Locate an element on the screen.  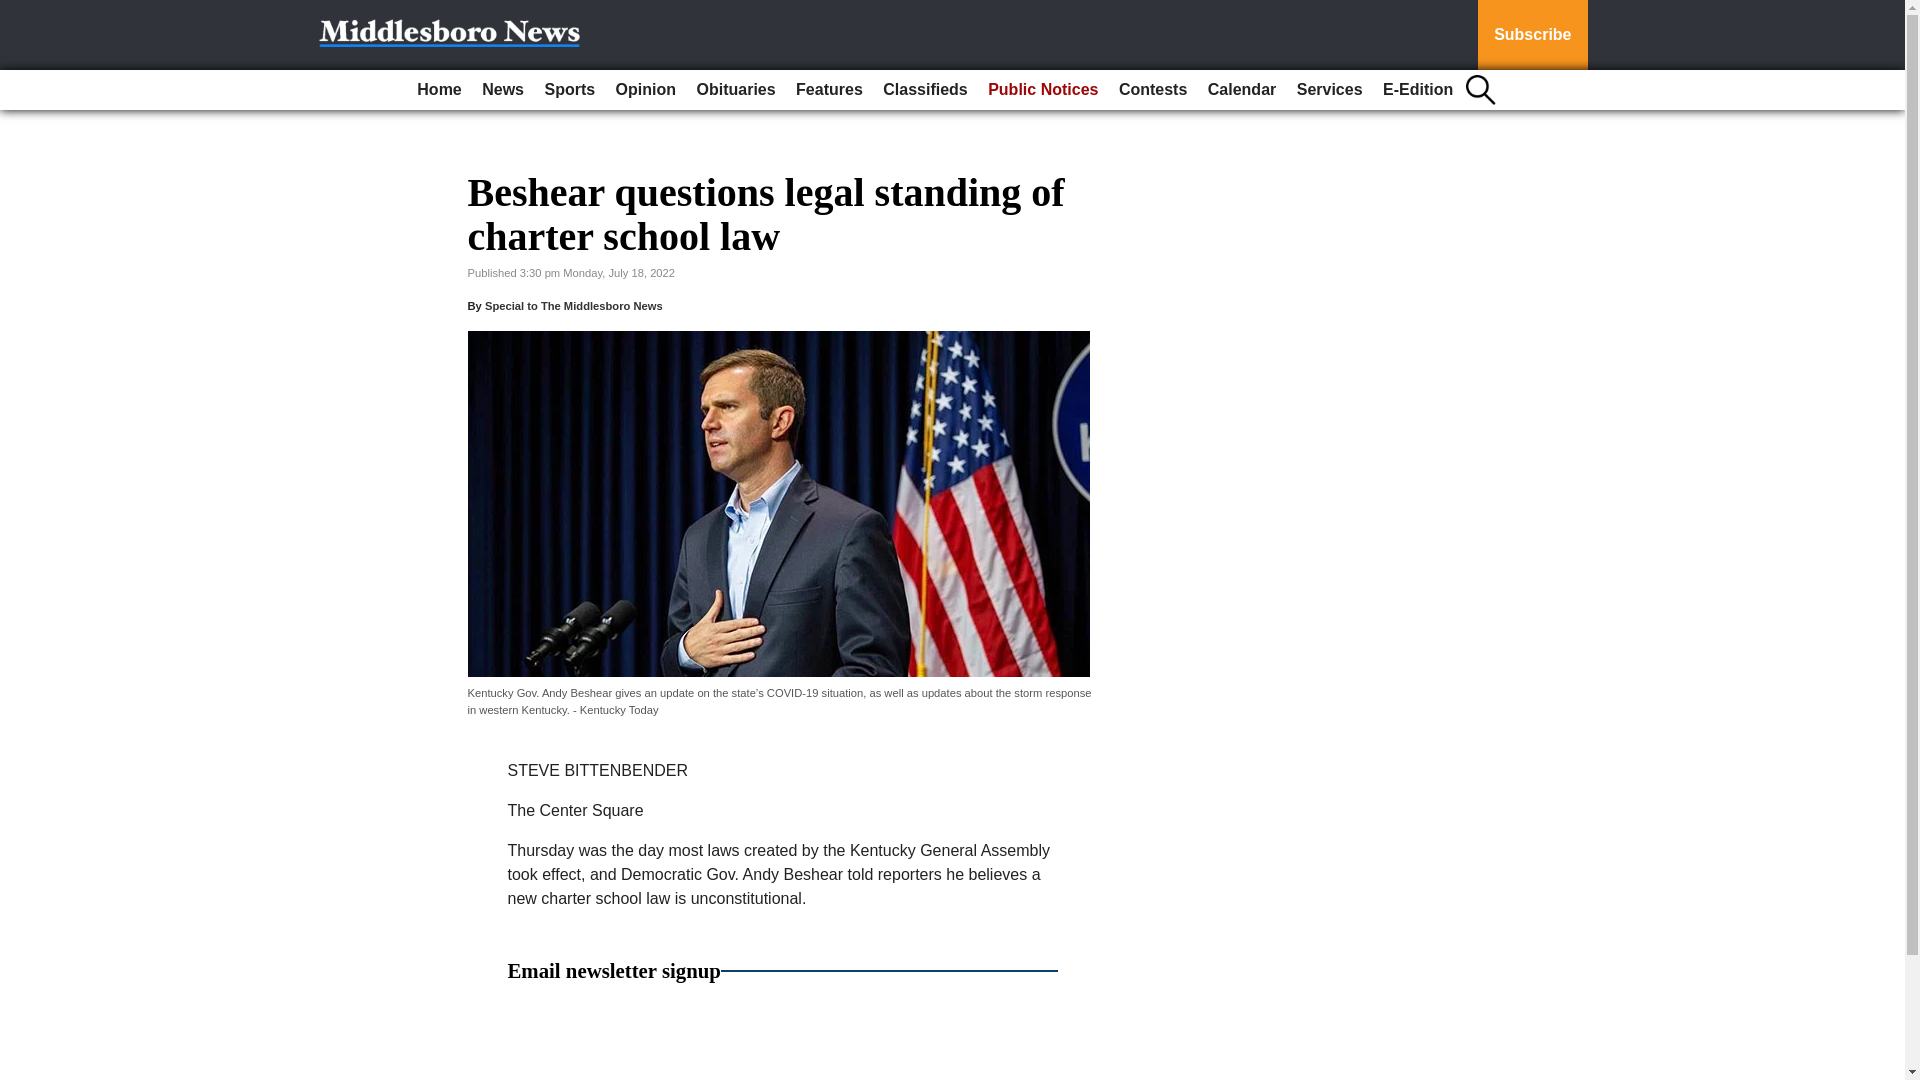
Special to The Middlesboro News is located at coordinates (574, 306).